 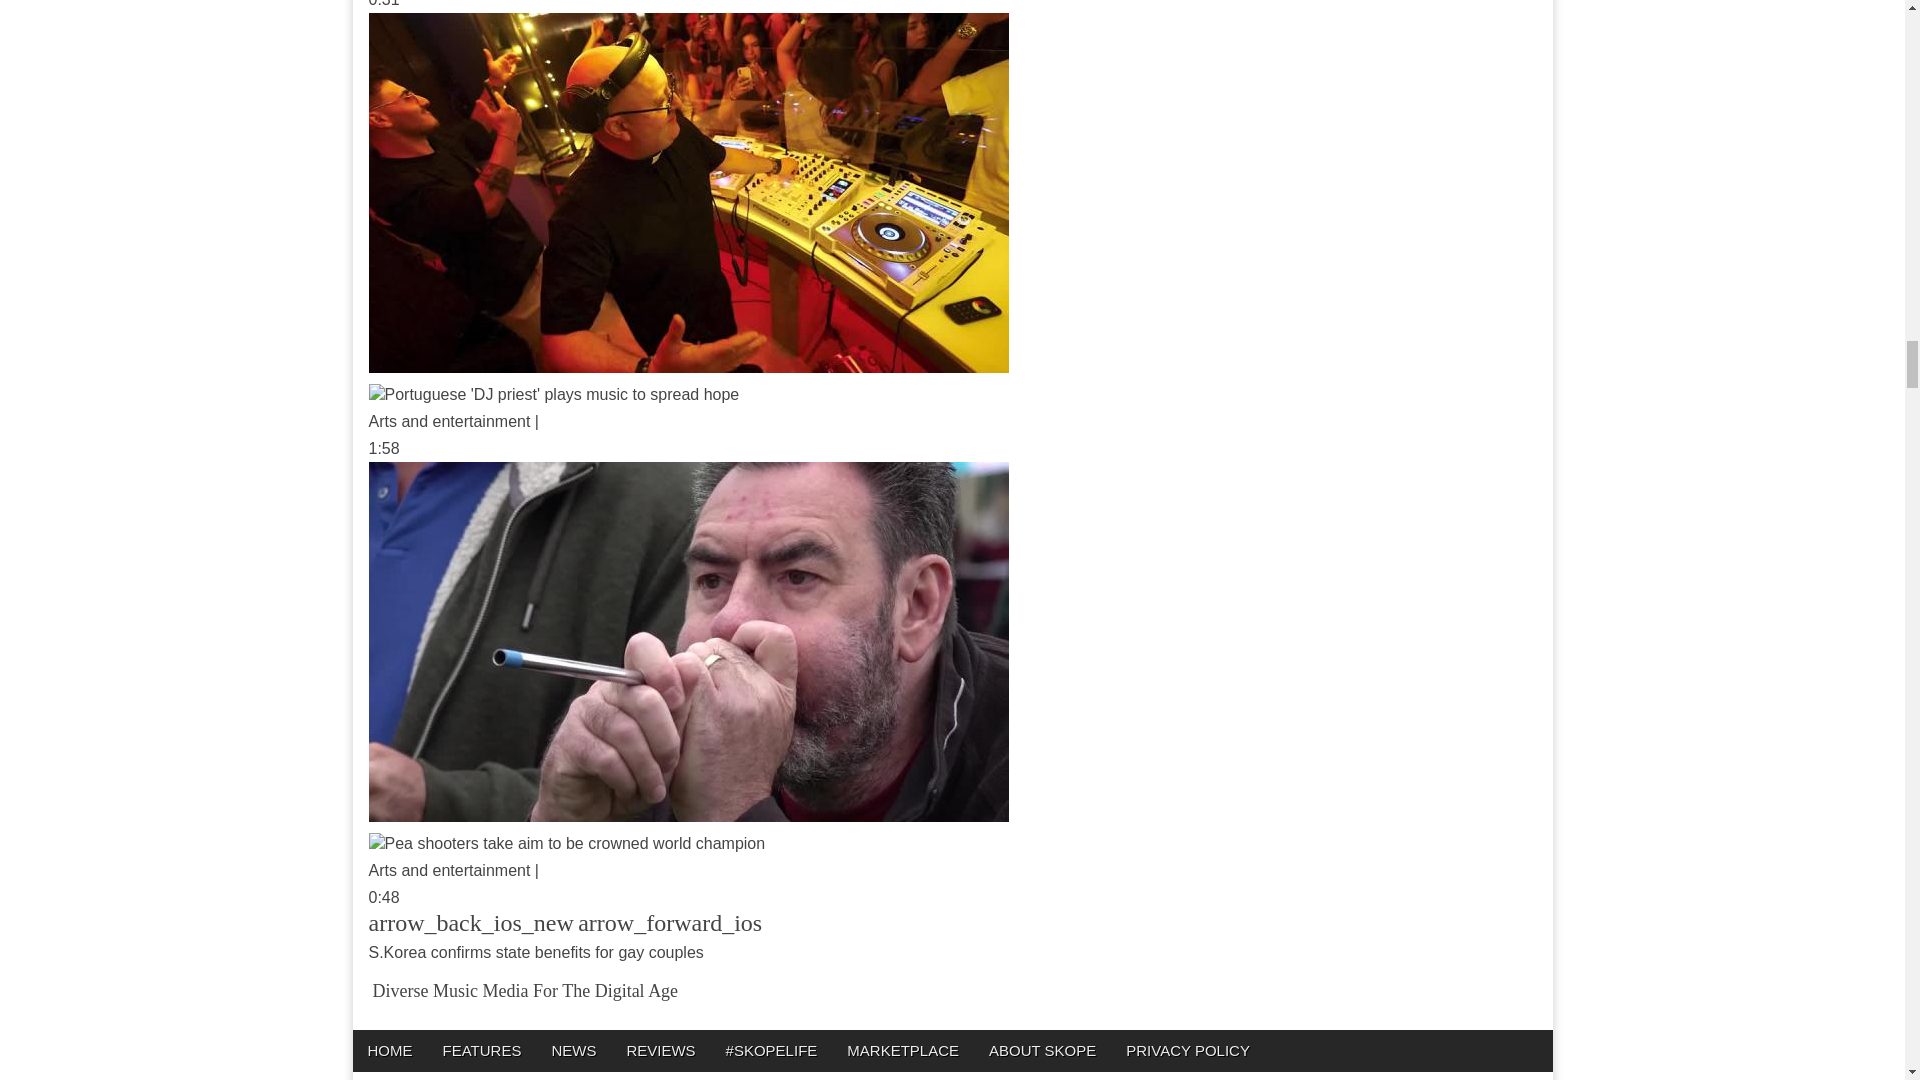 What do you see at coordinates (388, 1050) in the screenshot?
I see `HOME` at bounding box center [388, 1050].